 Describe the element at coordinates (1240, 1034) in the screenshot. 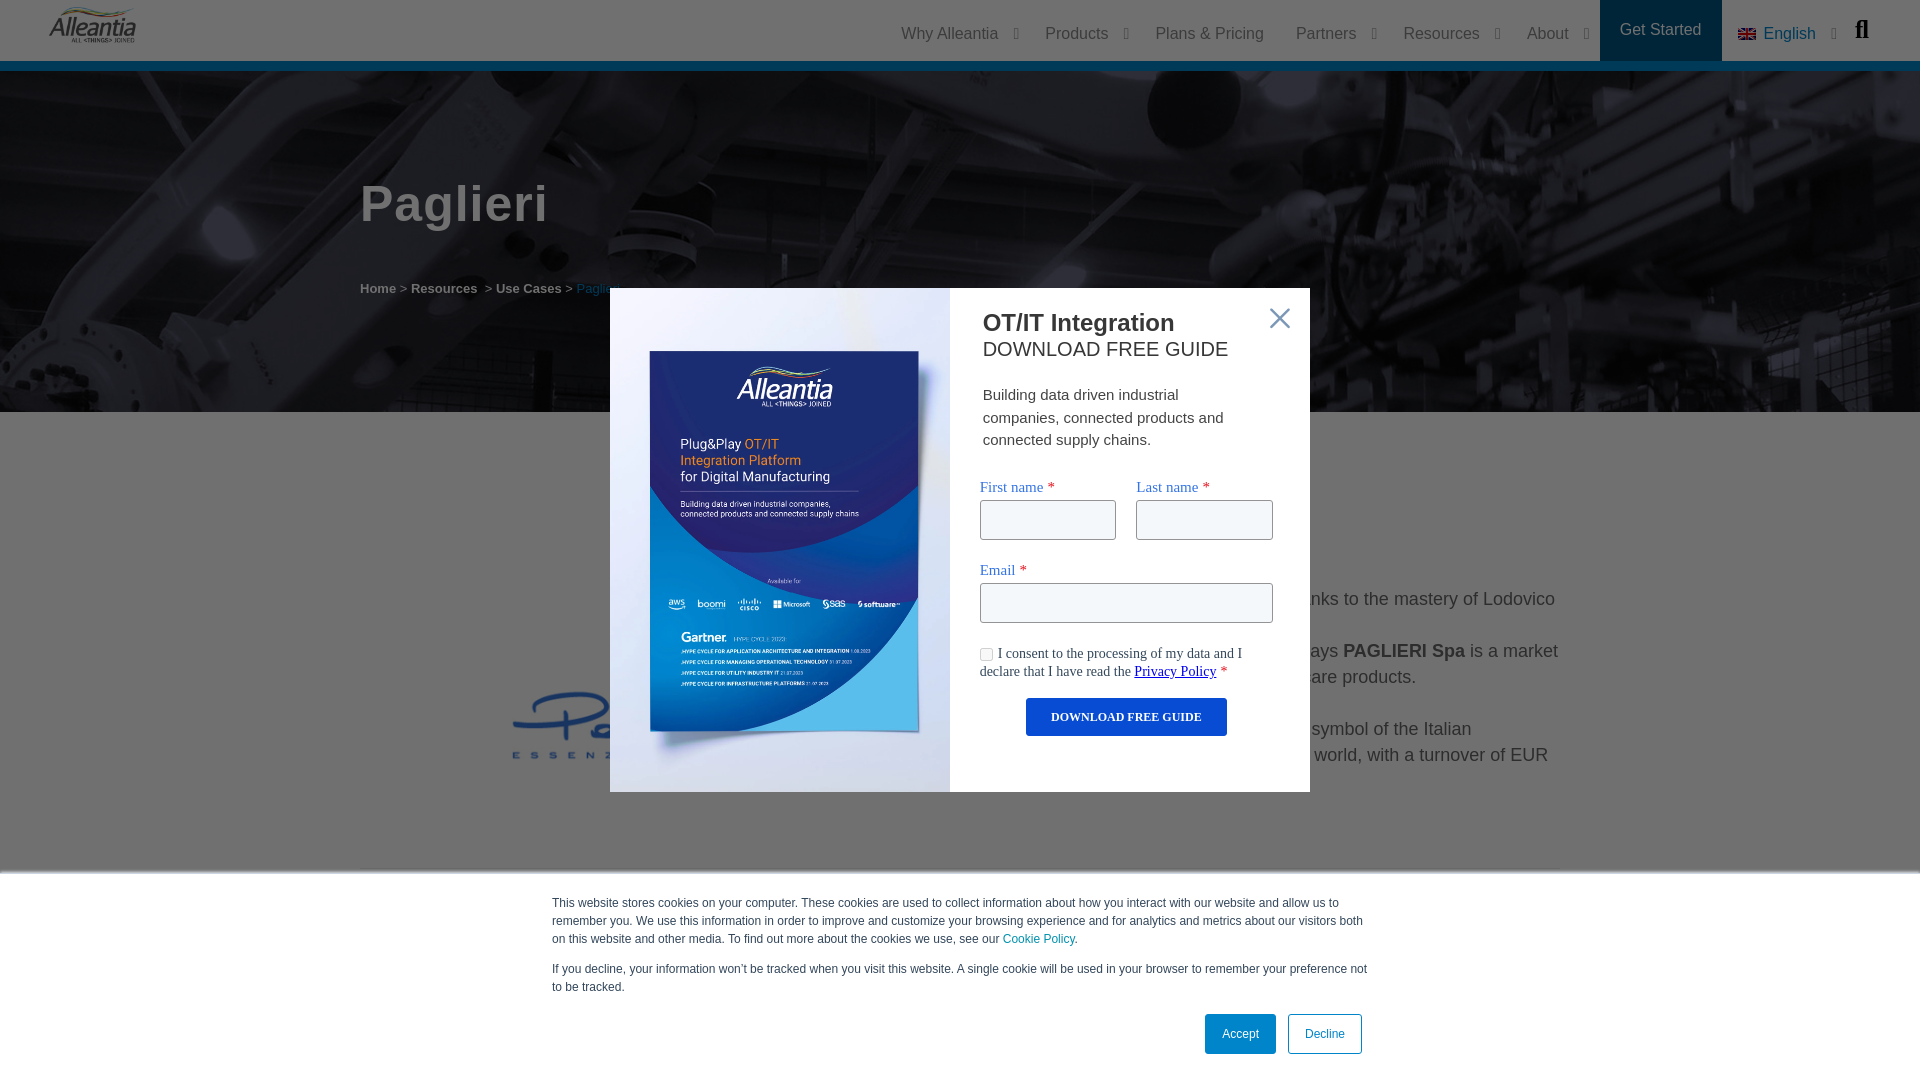

I see `Accept` at that location.